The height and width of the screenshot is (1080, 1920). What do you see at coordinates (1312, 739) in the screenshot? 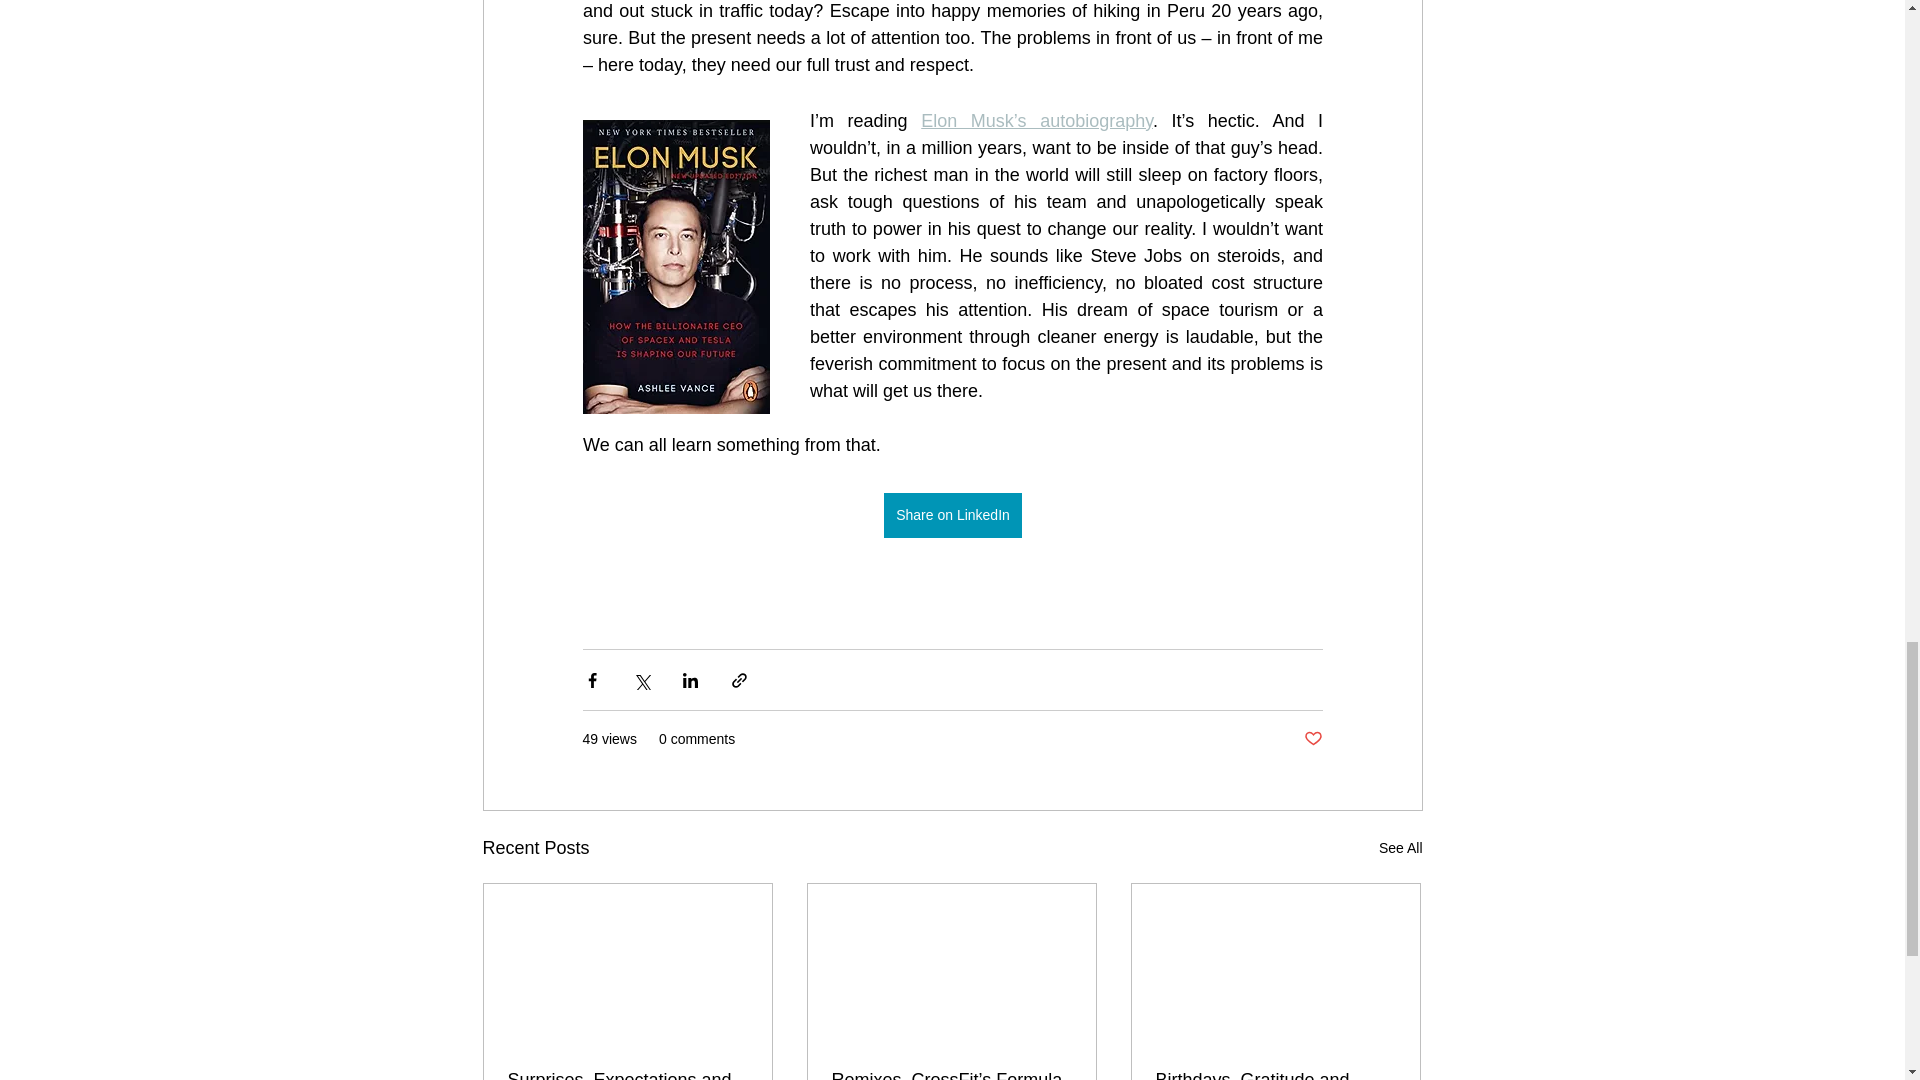
I see `Post not marked as liked` at bounding box center [1312, 739].